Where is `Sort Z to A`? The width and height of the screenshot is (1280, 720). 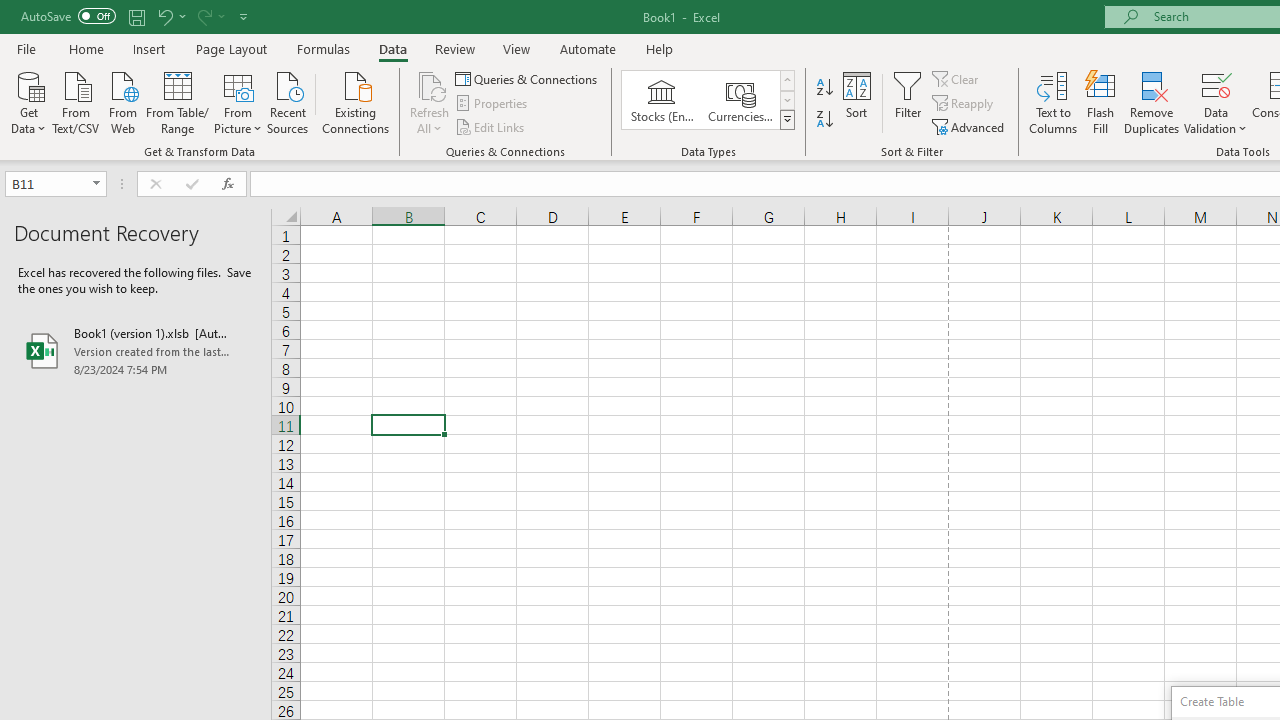
Sort Z to A is located at coordinates (824, 120).